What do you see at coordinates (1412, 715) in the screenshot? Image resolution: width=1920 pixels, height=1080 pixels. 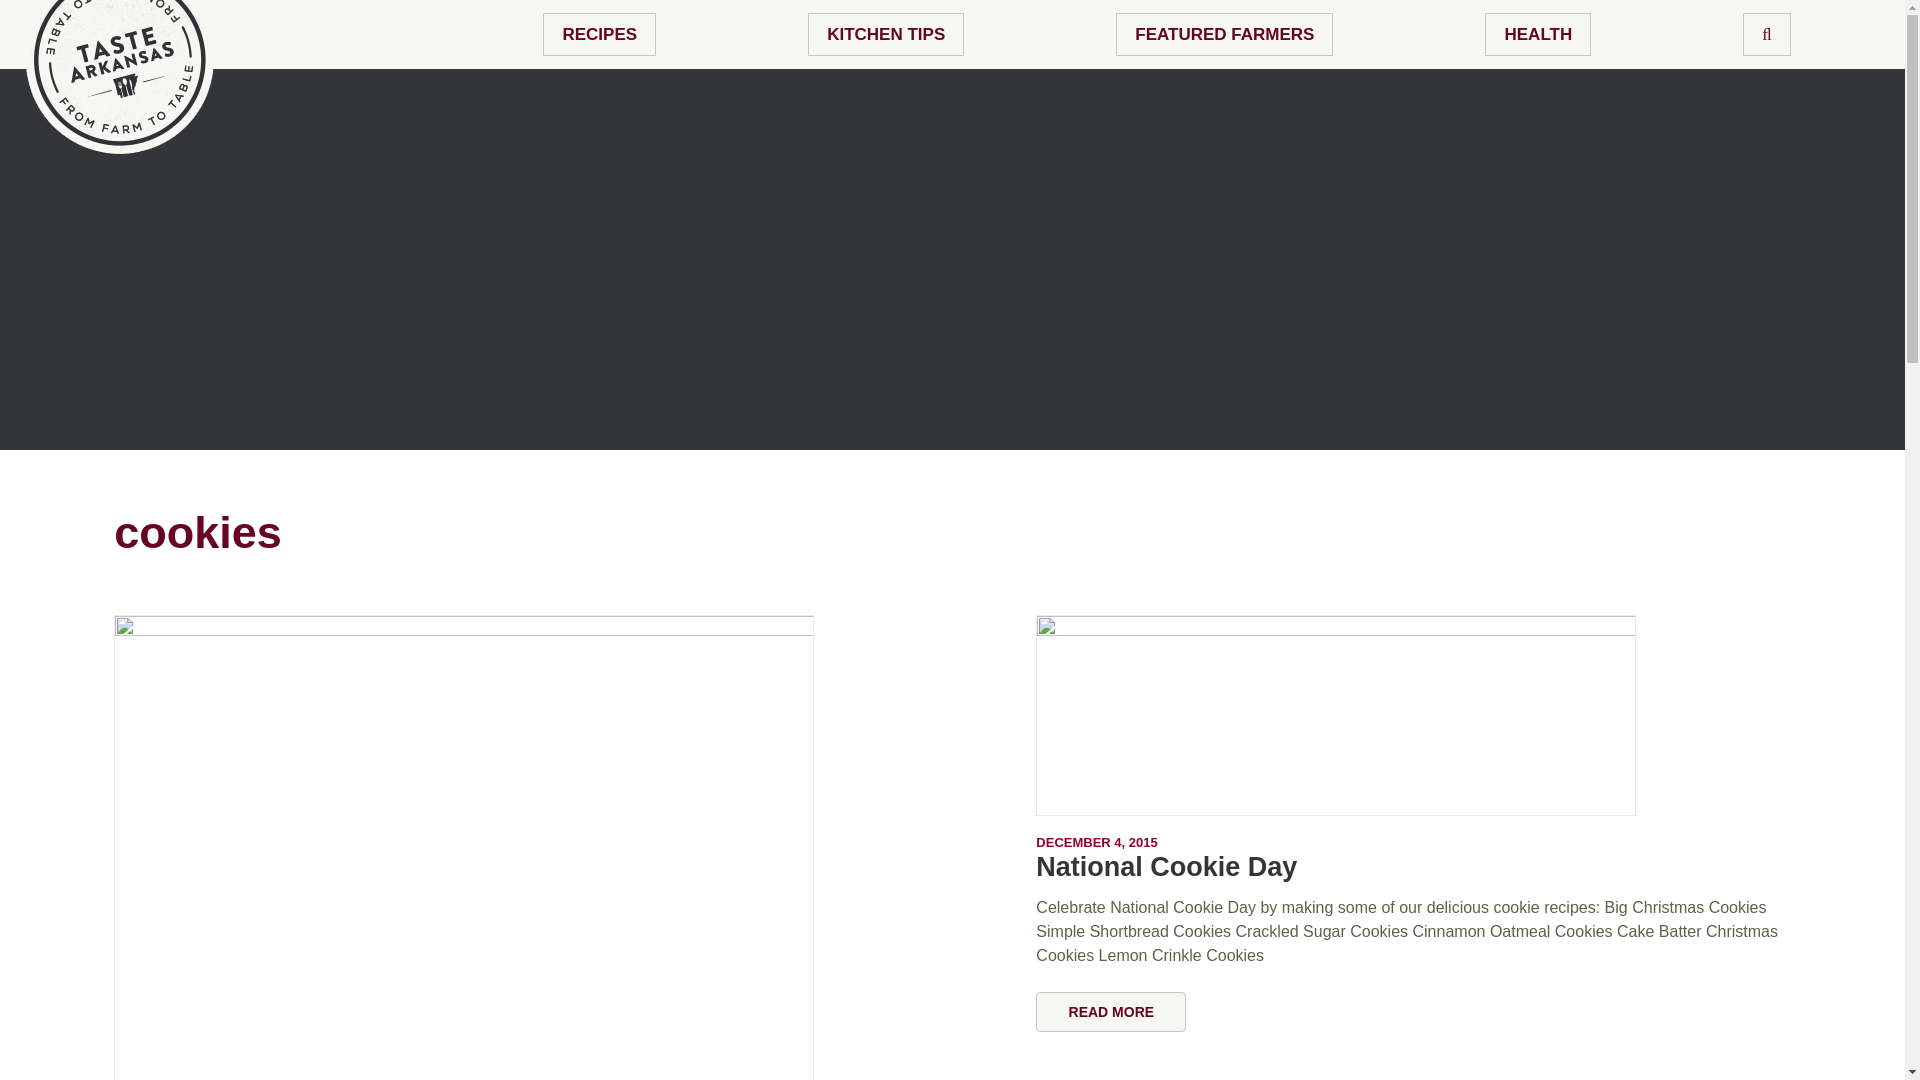 I see `National Cookie Day` at bounding box center [1412, 715].